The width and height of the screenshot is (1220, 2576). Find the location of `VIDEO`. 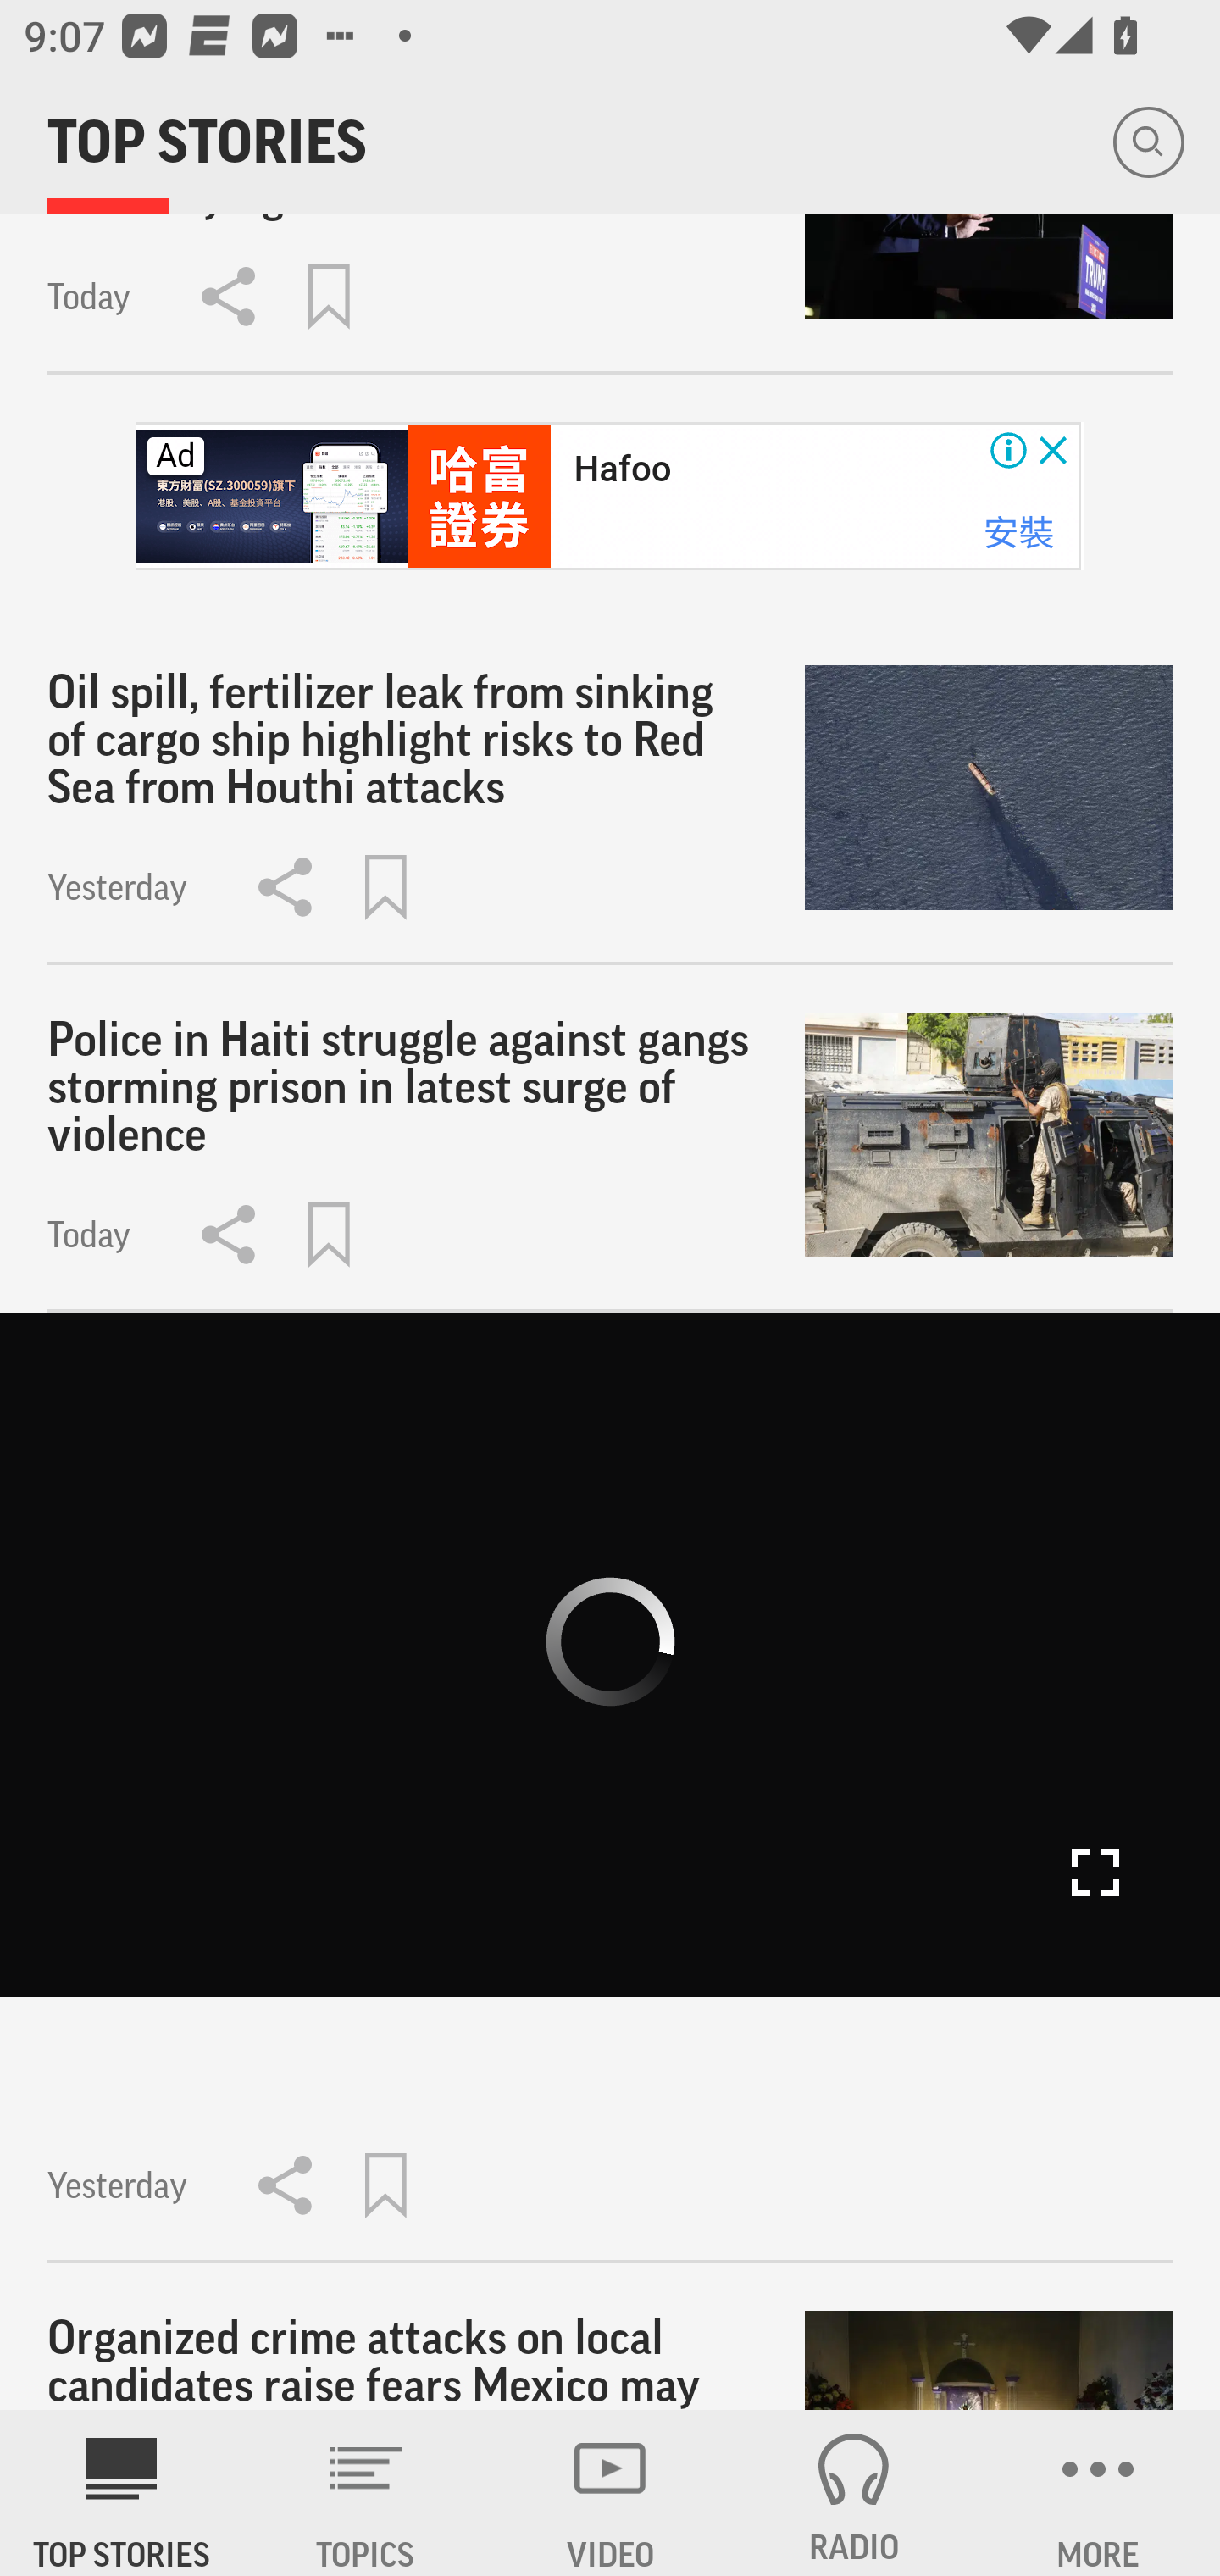

VIDEO is located at coordinates (610, 2493).